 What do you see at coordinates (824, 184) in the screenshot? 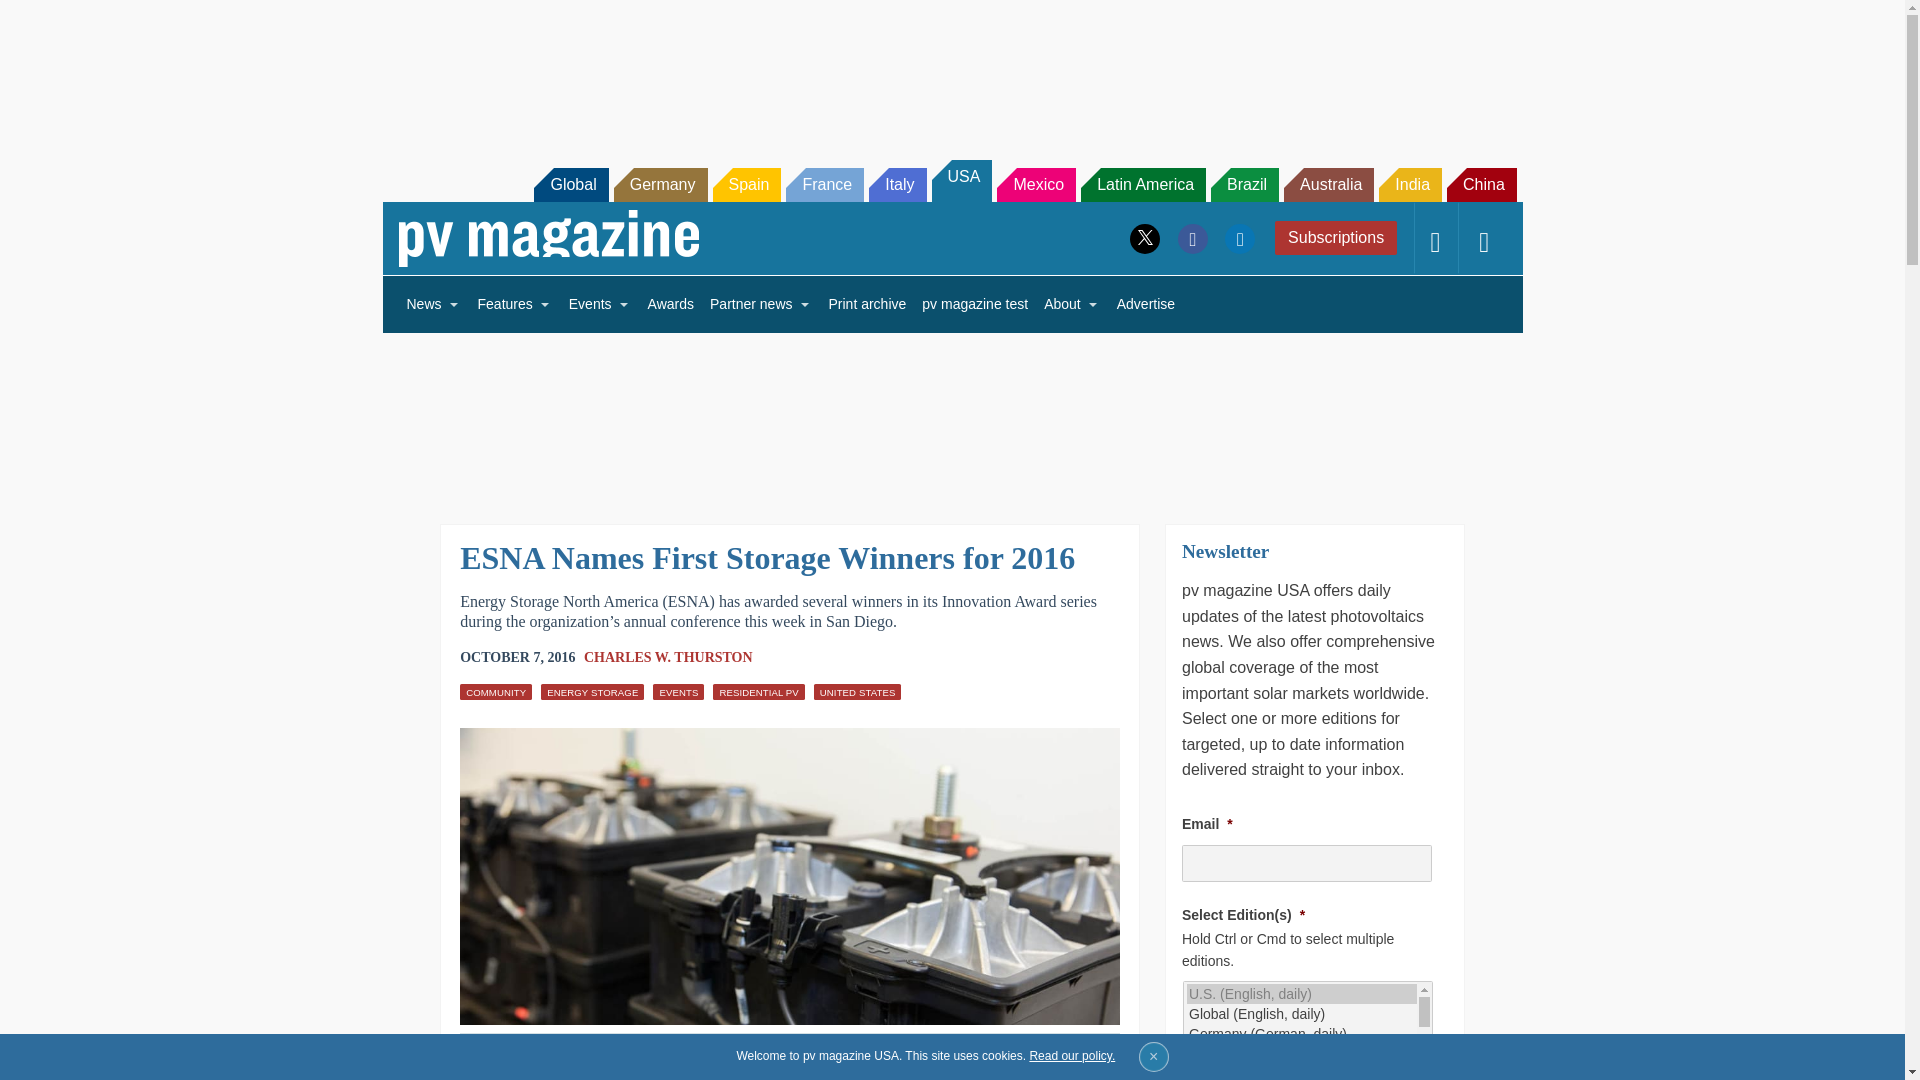
I see `France` at bounding box center [824, 184].